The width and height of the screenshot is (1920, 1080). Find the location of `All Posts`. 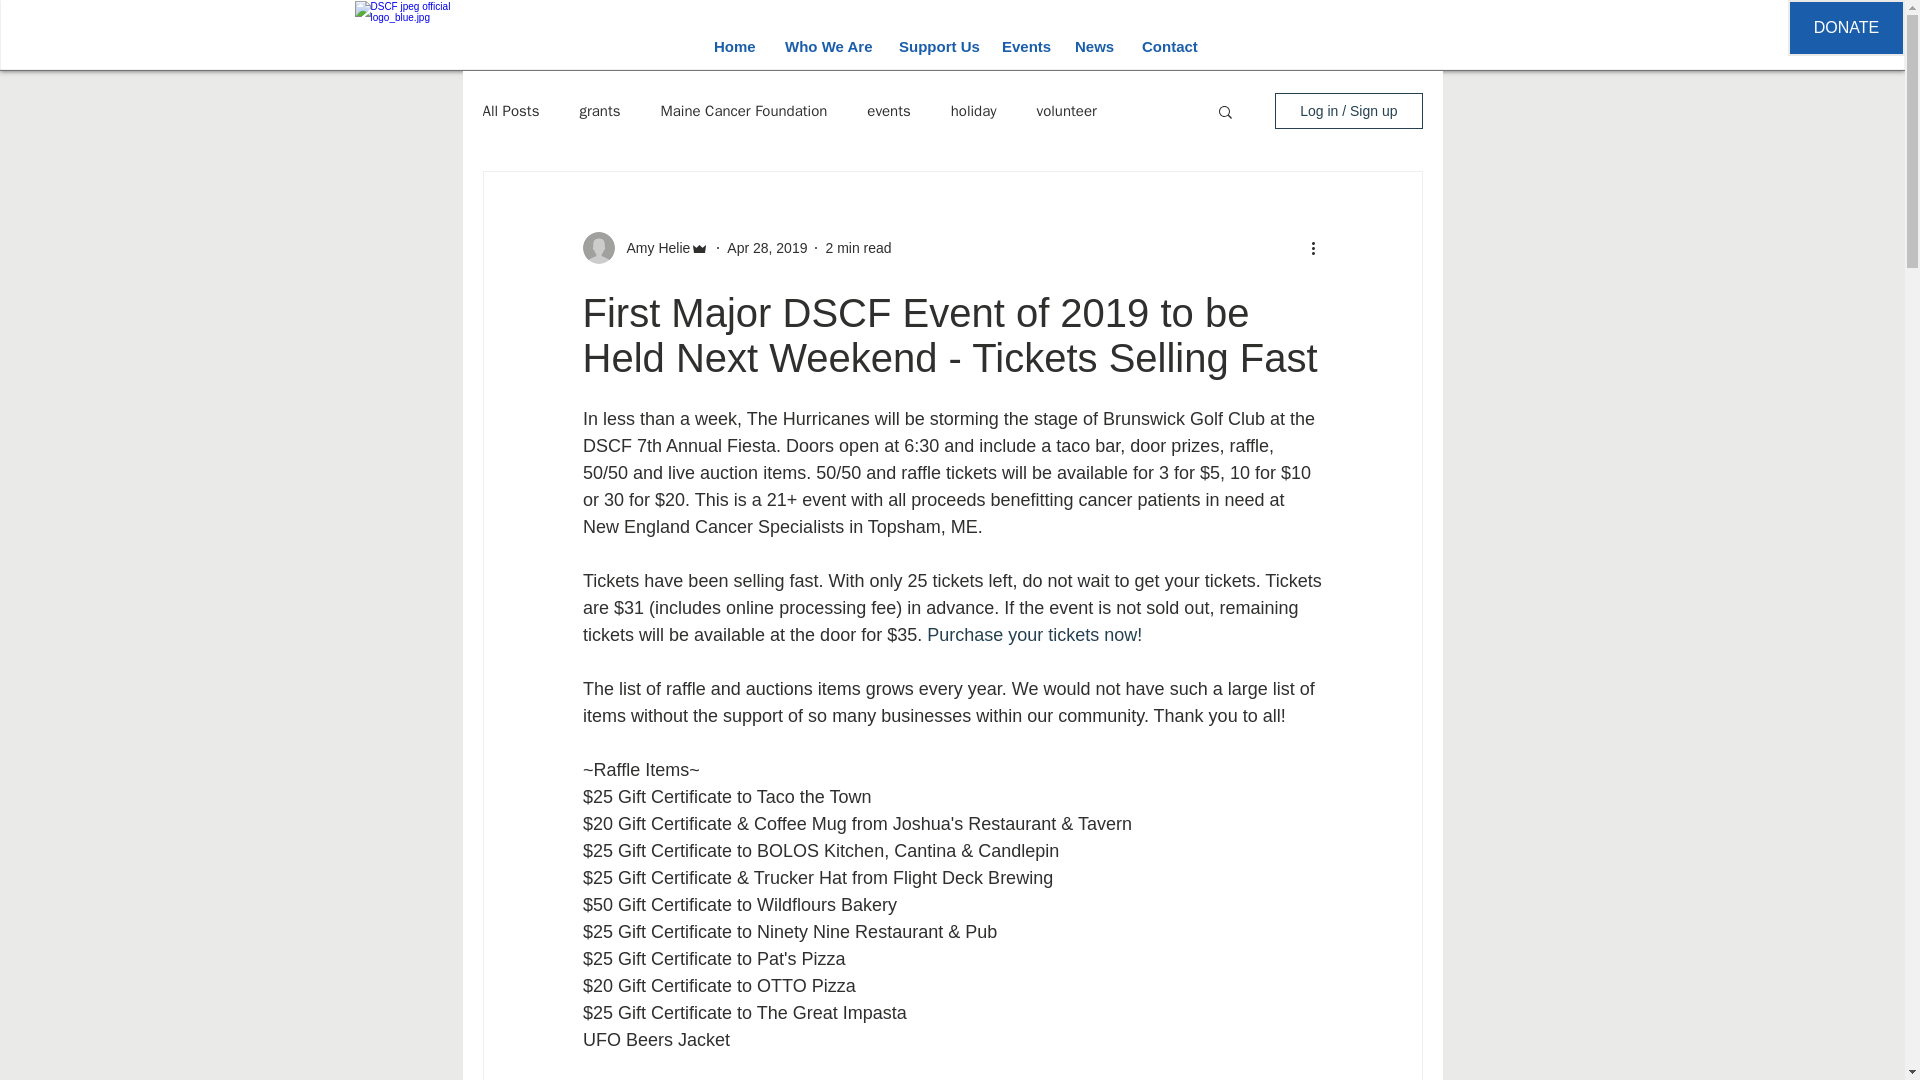

All Posts is located at coordinates (510, 110).